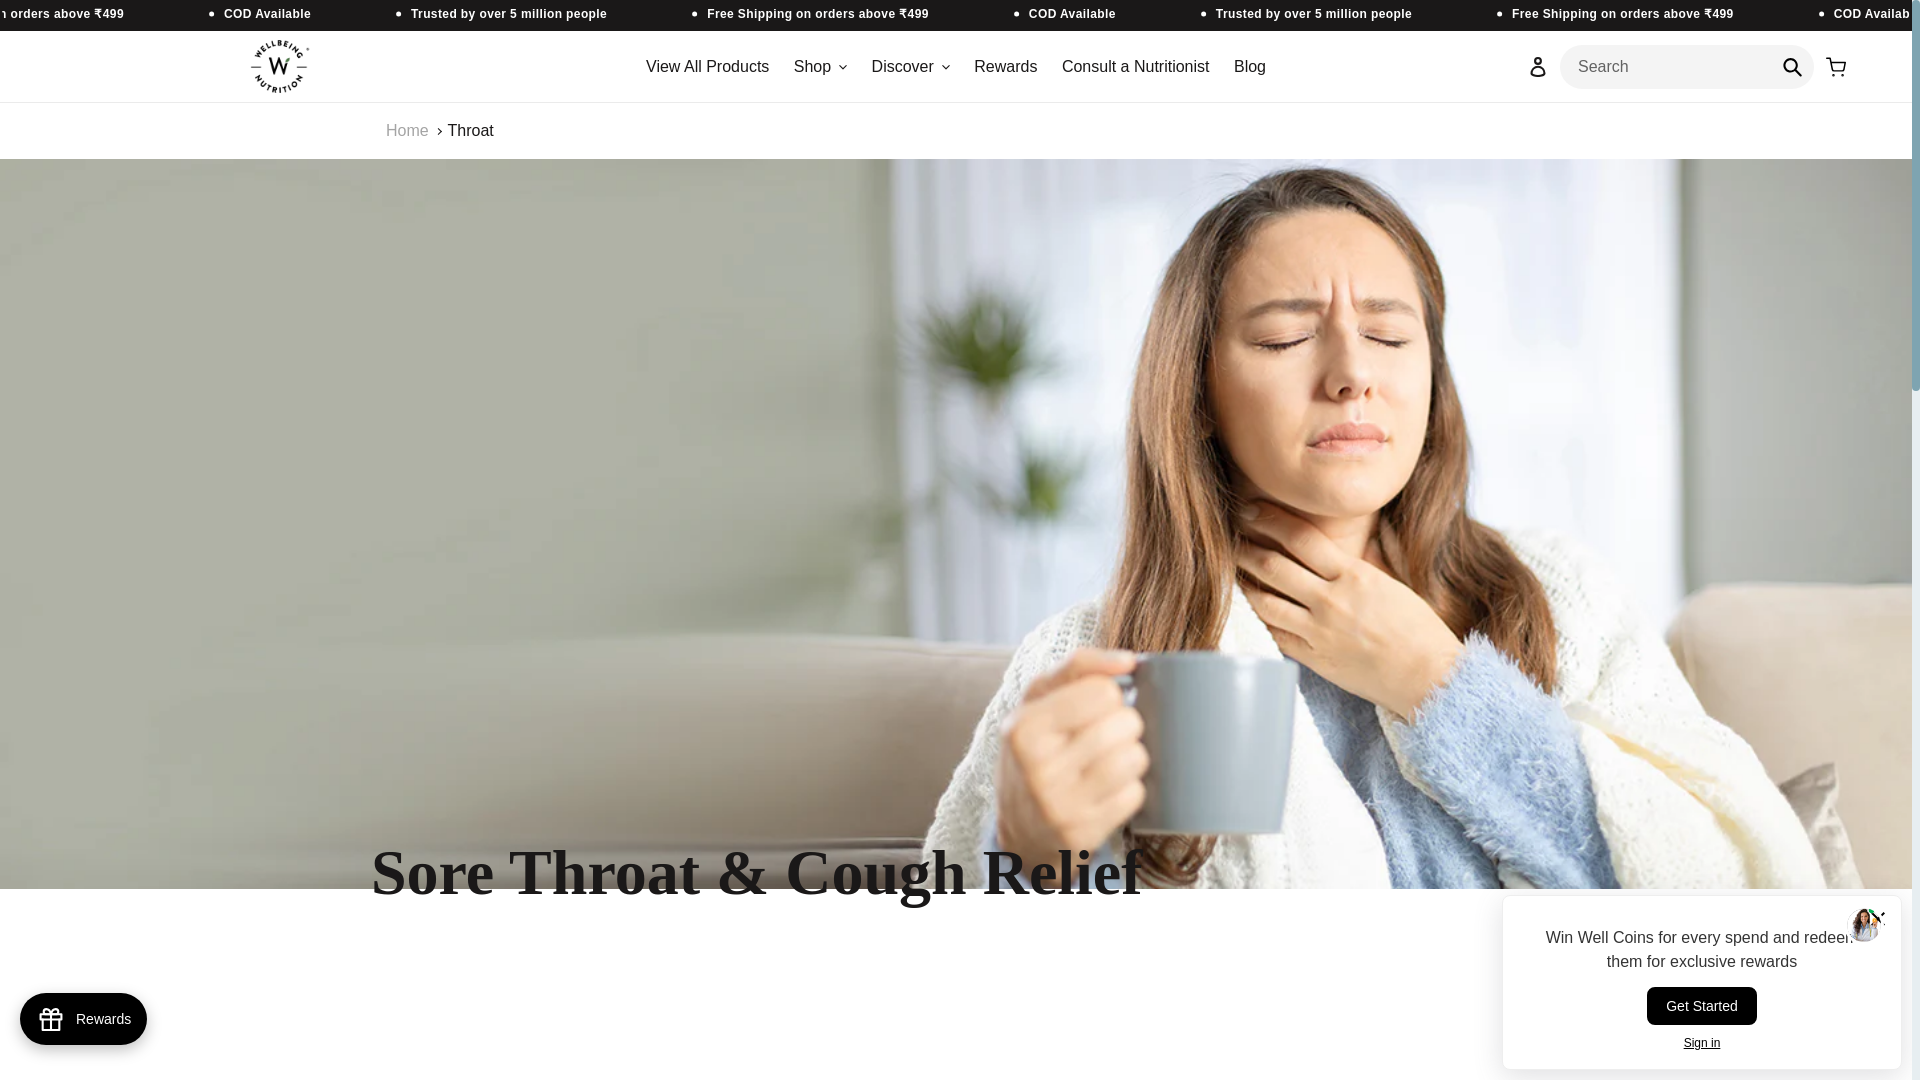  I want to click on Rewards, so click(83, 1018).